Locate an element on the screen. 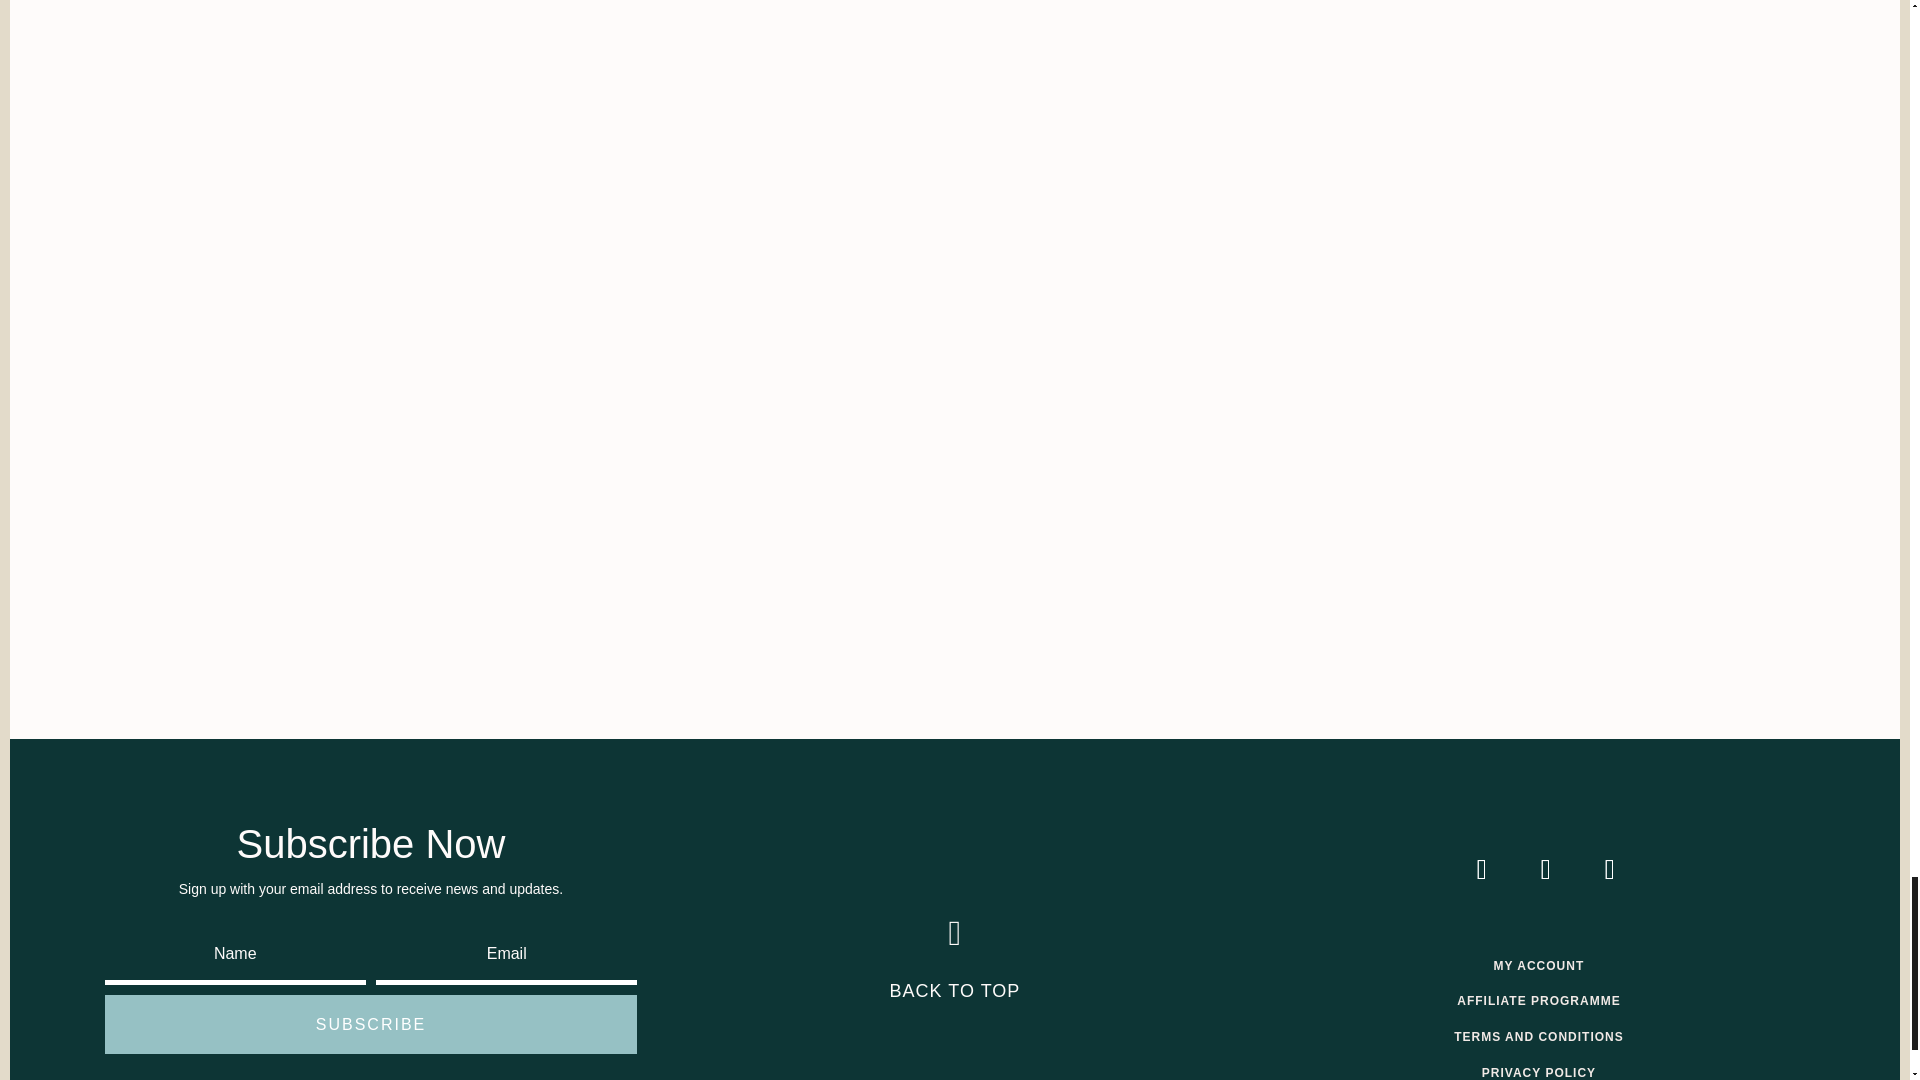  Follow on Instagram is located at coordinates (1481, 870).